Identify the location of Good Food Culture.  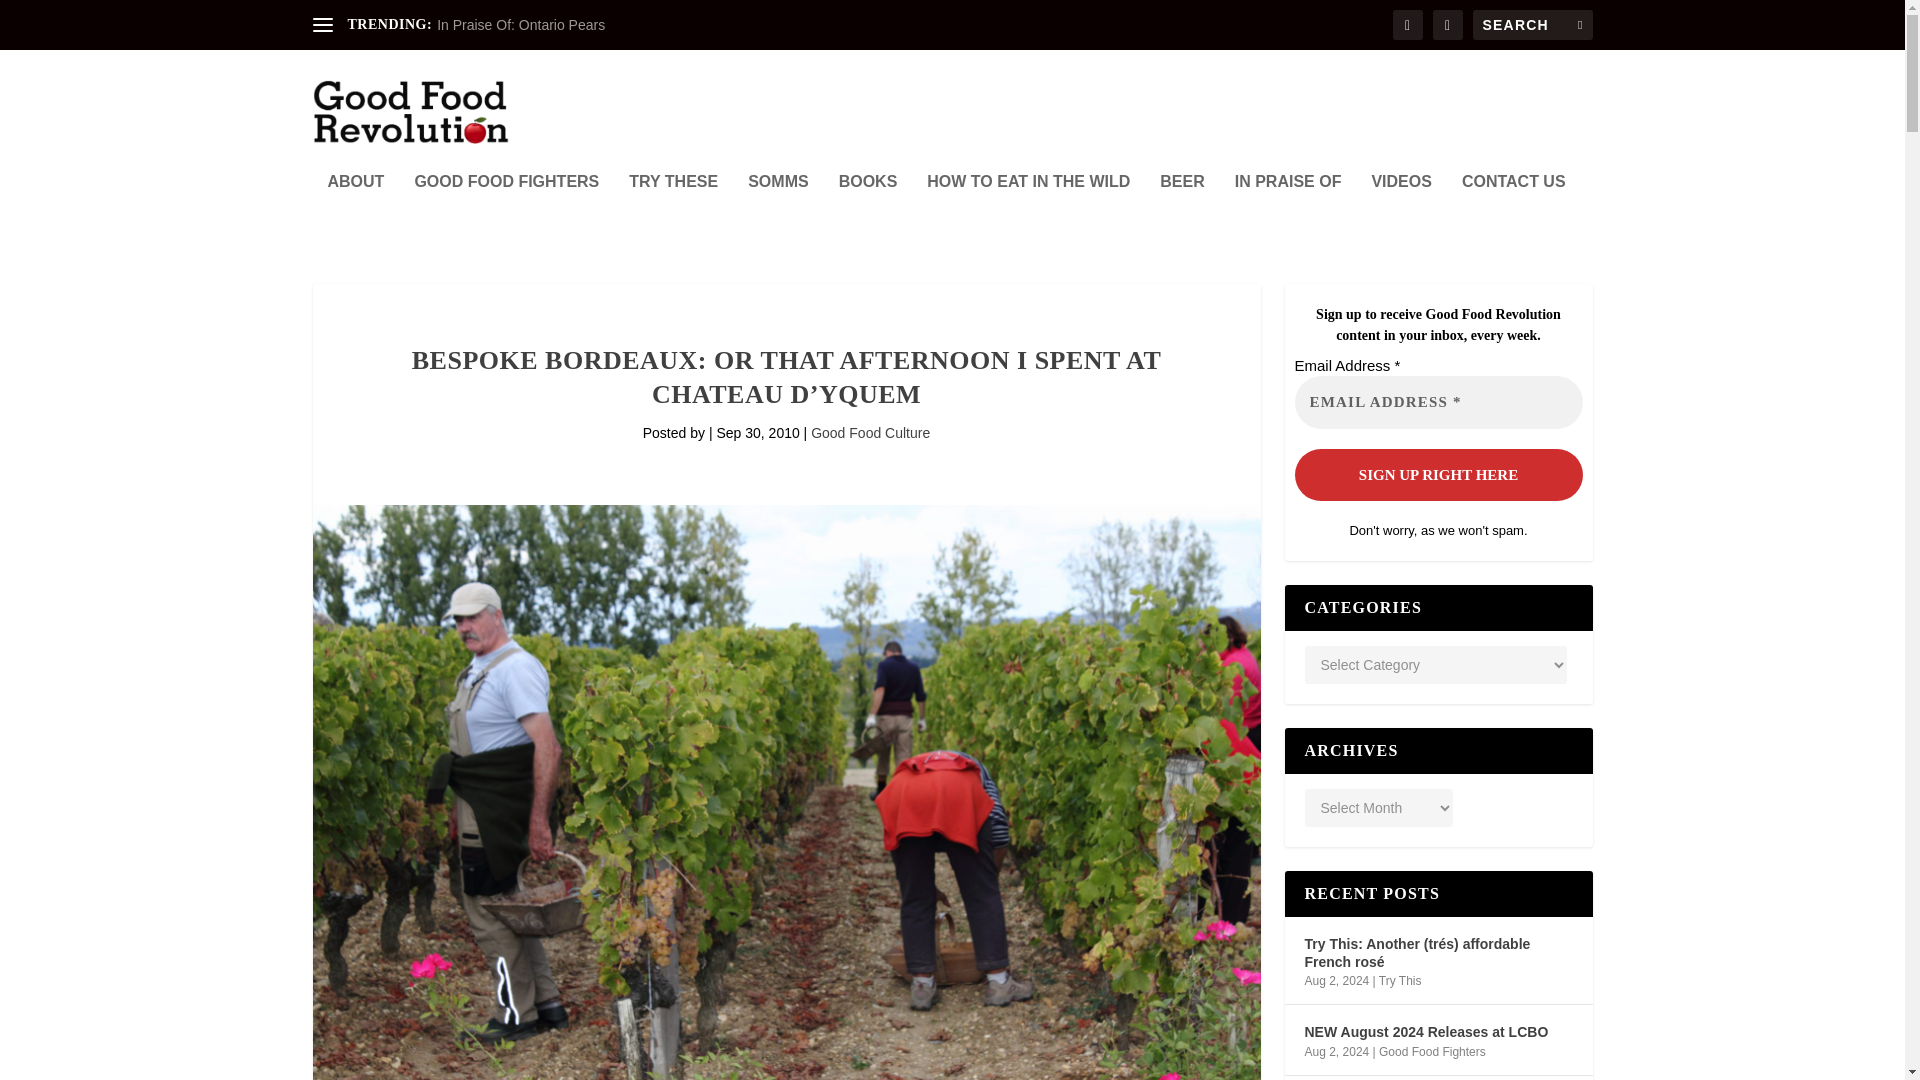
(870, 432).